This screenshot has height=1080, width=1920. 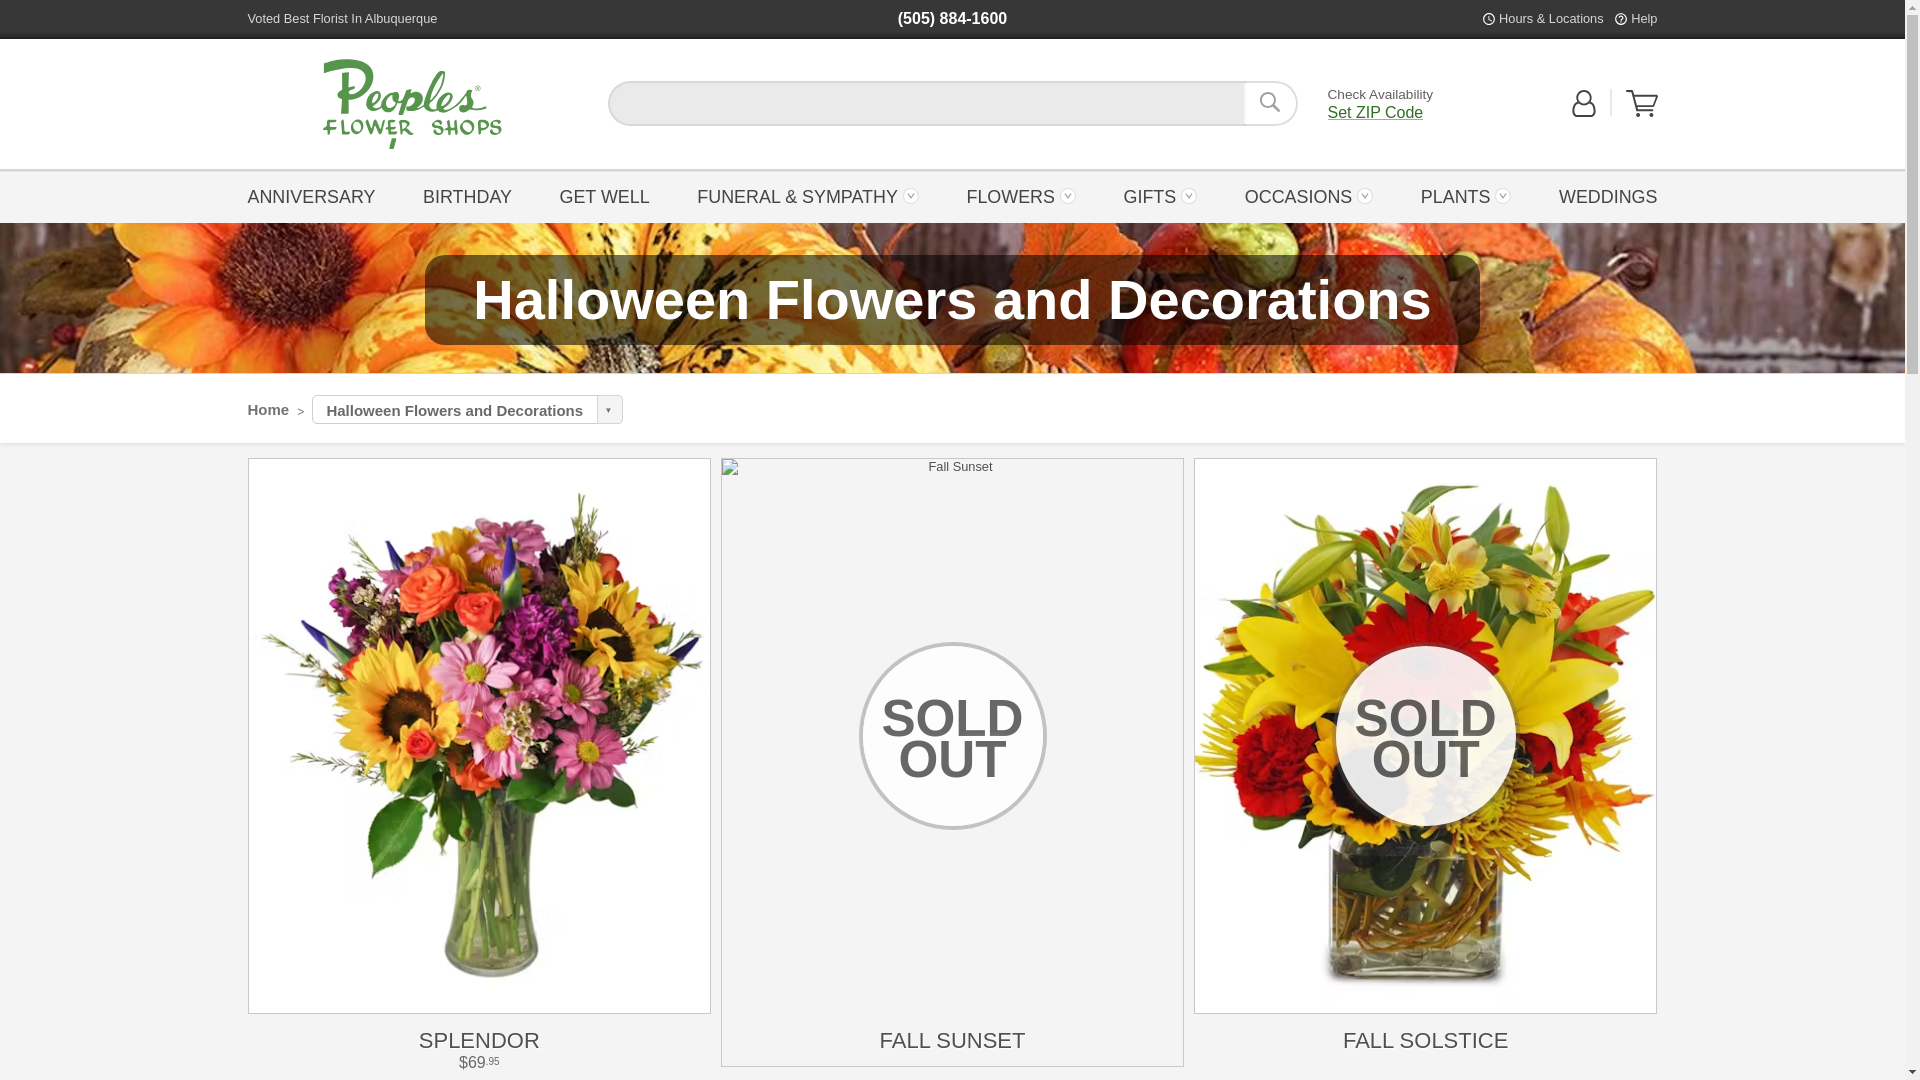 What do you see at coordinates (412, 104) in the screenshot?
I see `Back to the Home Page` at bounding box center [412, 104].